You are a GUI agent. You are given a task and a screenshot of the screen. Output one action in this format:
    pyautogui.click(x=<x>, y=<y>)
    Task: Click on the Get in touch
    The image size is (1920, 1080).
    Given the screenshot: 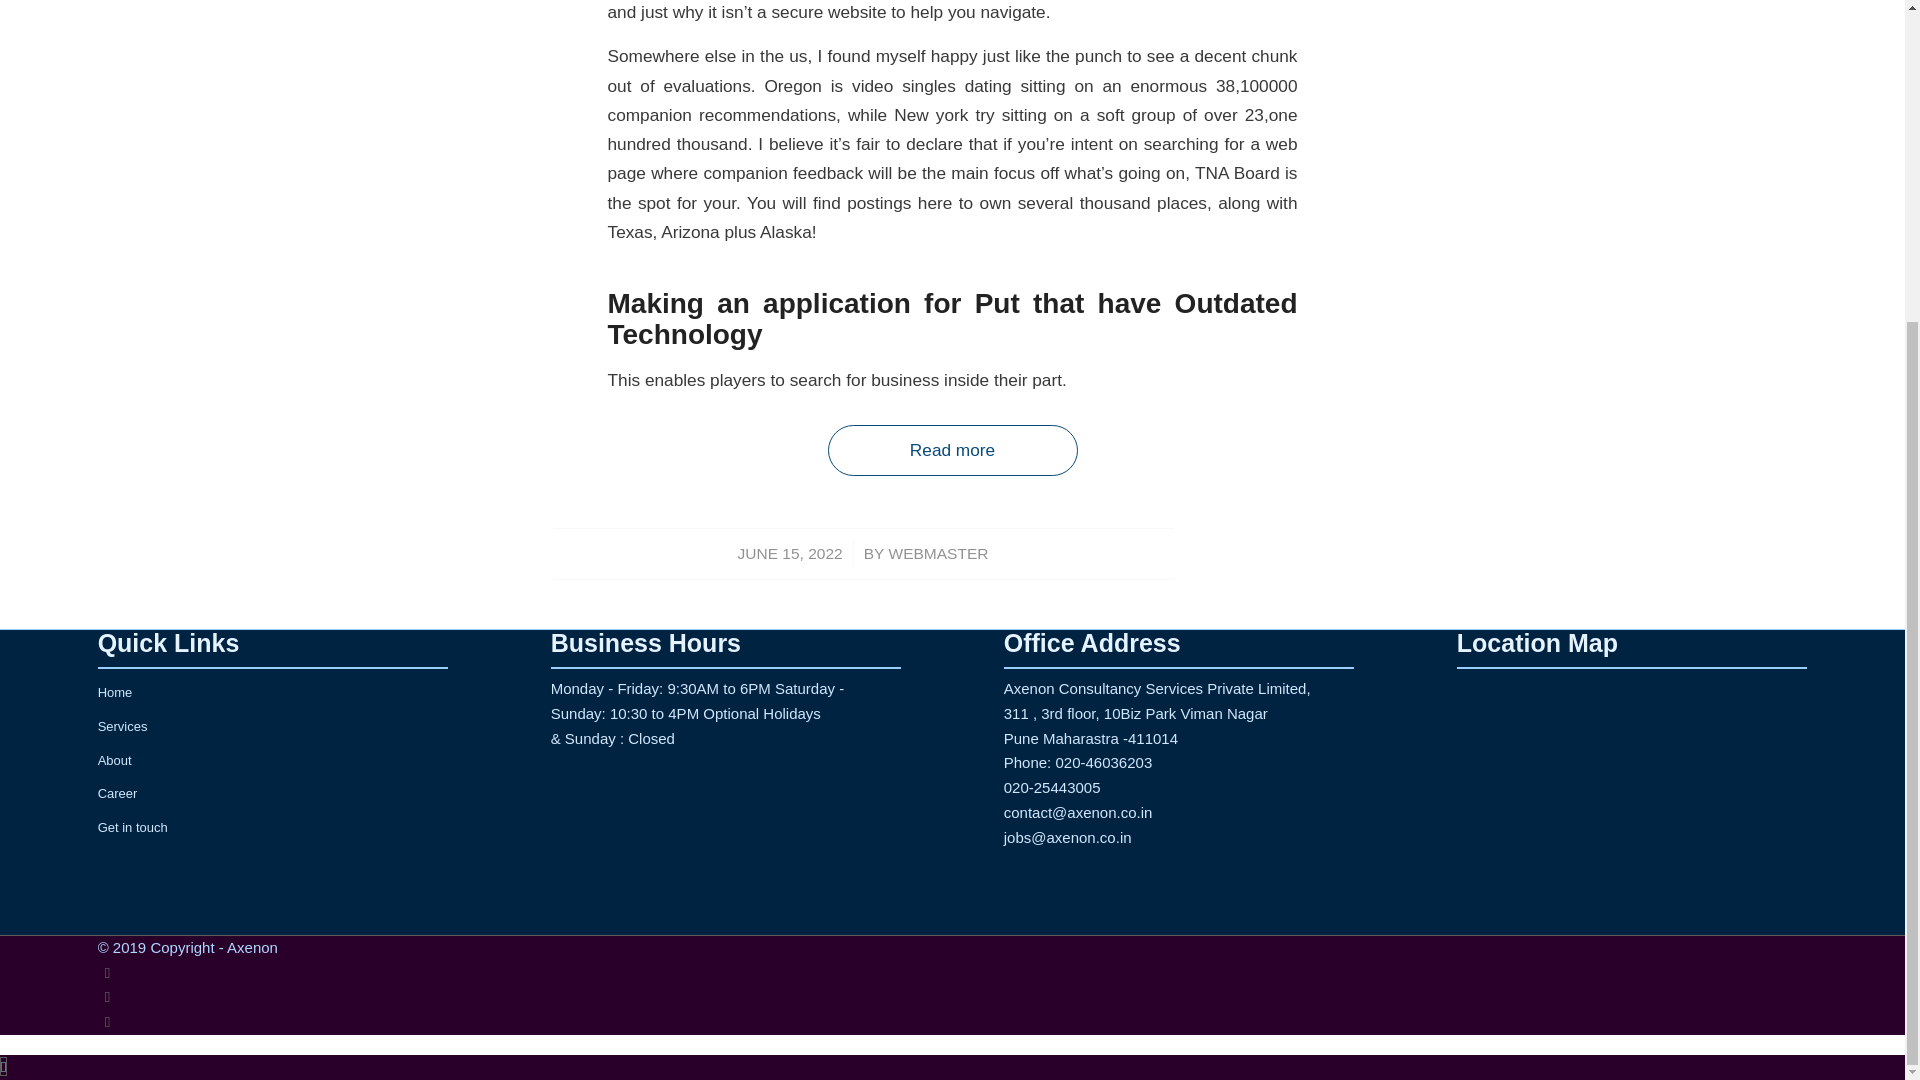 What is the action you would take?
    pyautogui.click(x=272, y=828)
    